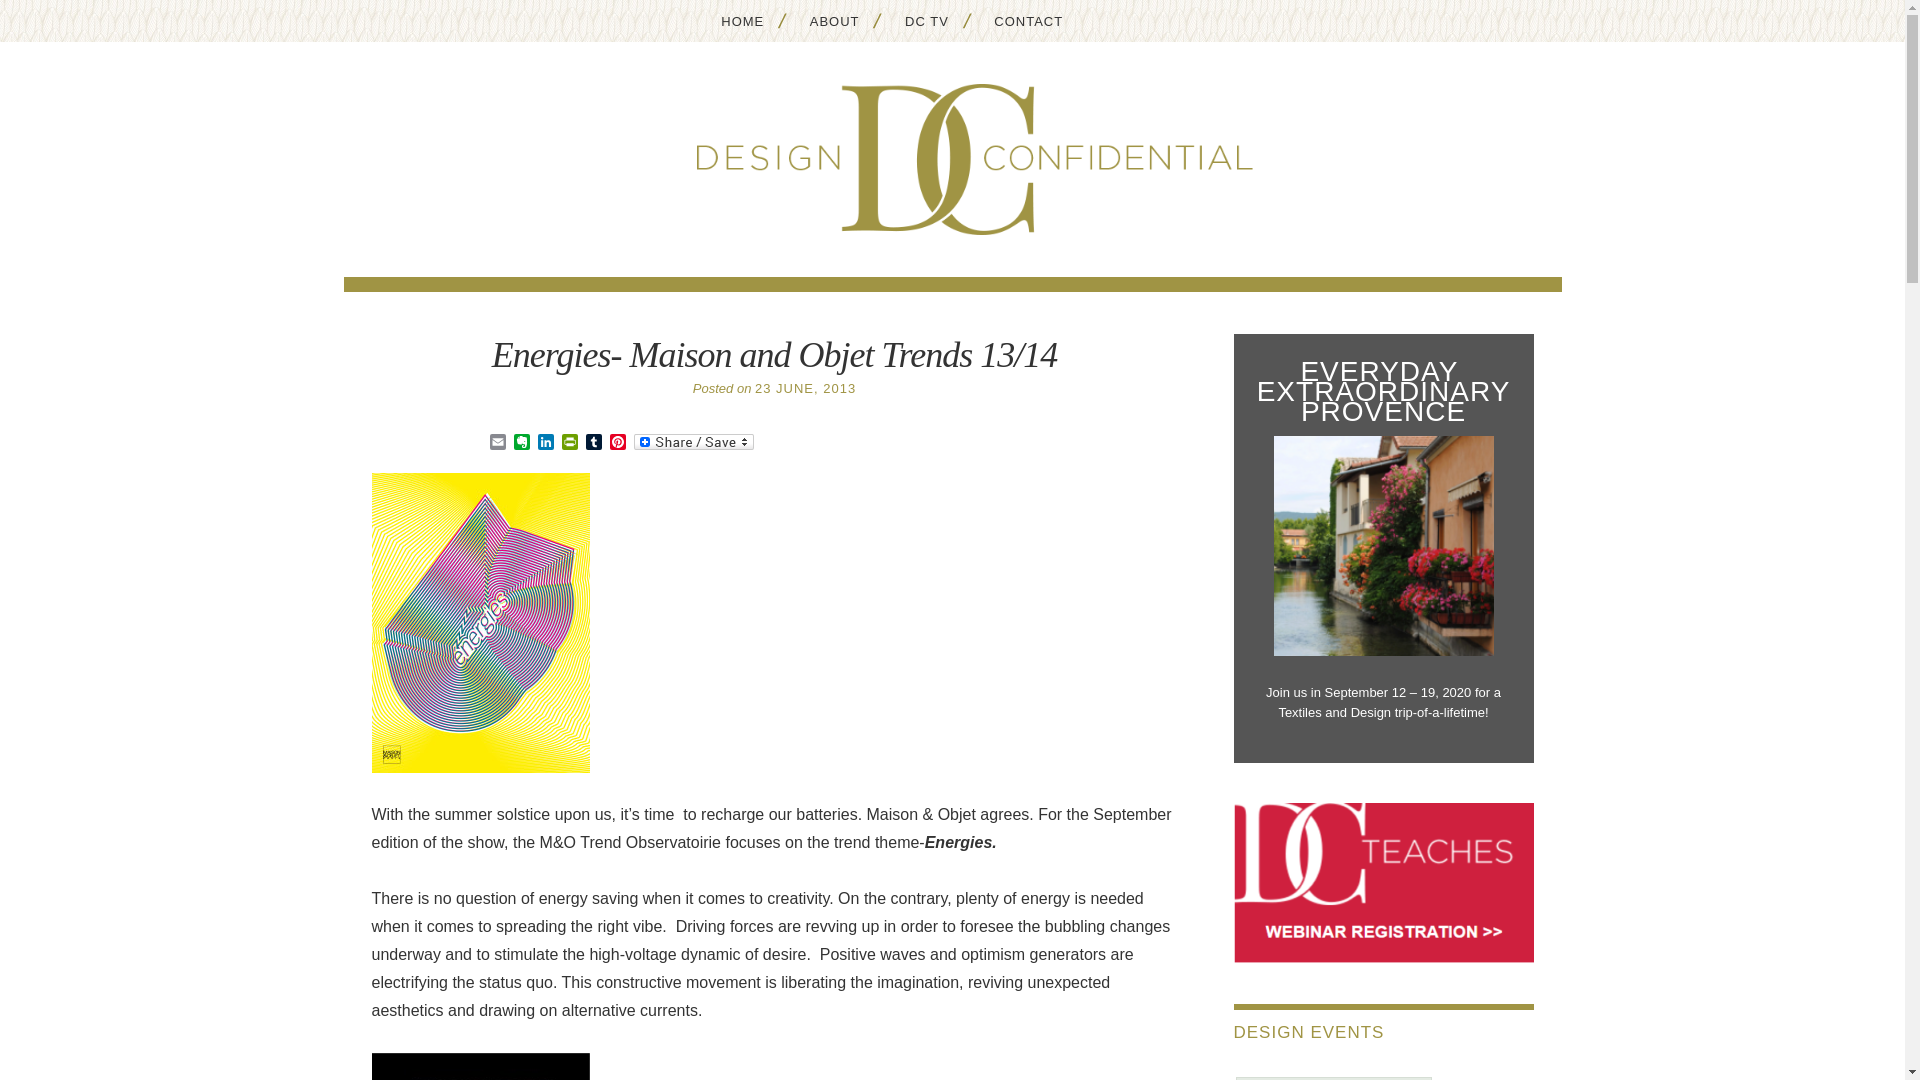  I want to click on Tumblr, so click(594, 443).